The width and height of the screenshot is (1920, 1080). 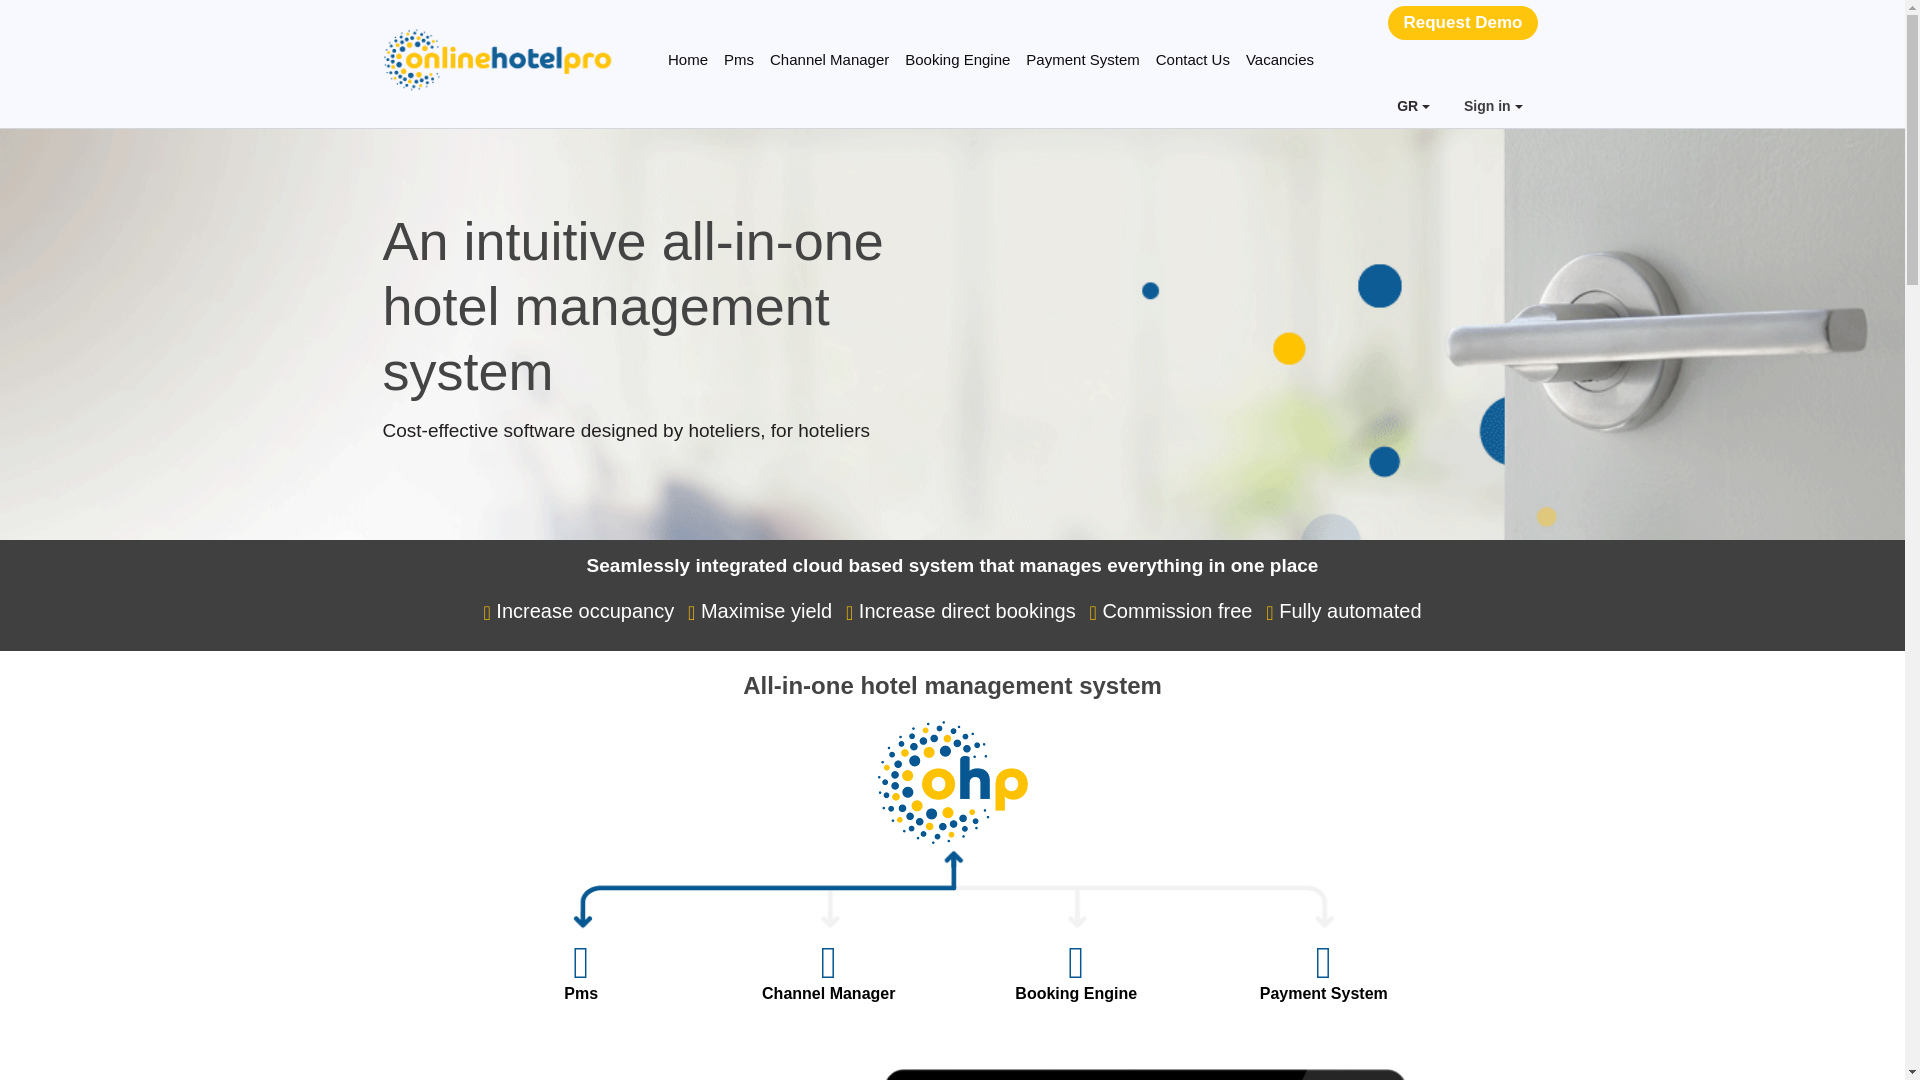 What do you see at coordinates (956, 60) in the screenshot?
I see `Booking Engine` at bounding box center [956, 60].